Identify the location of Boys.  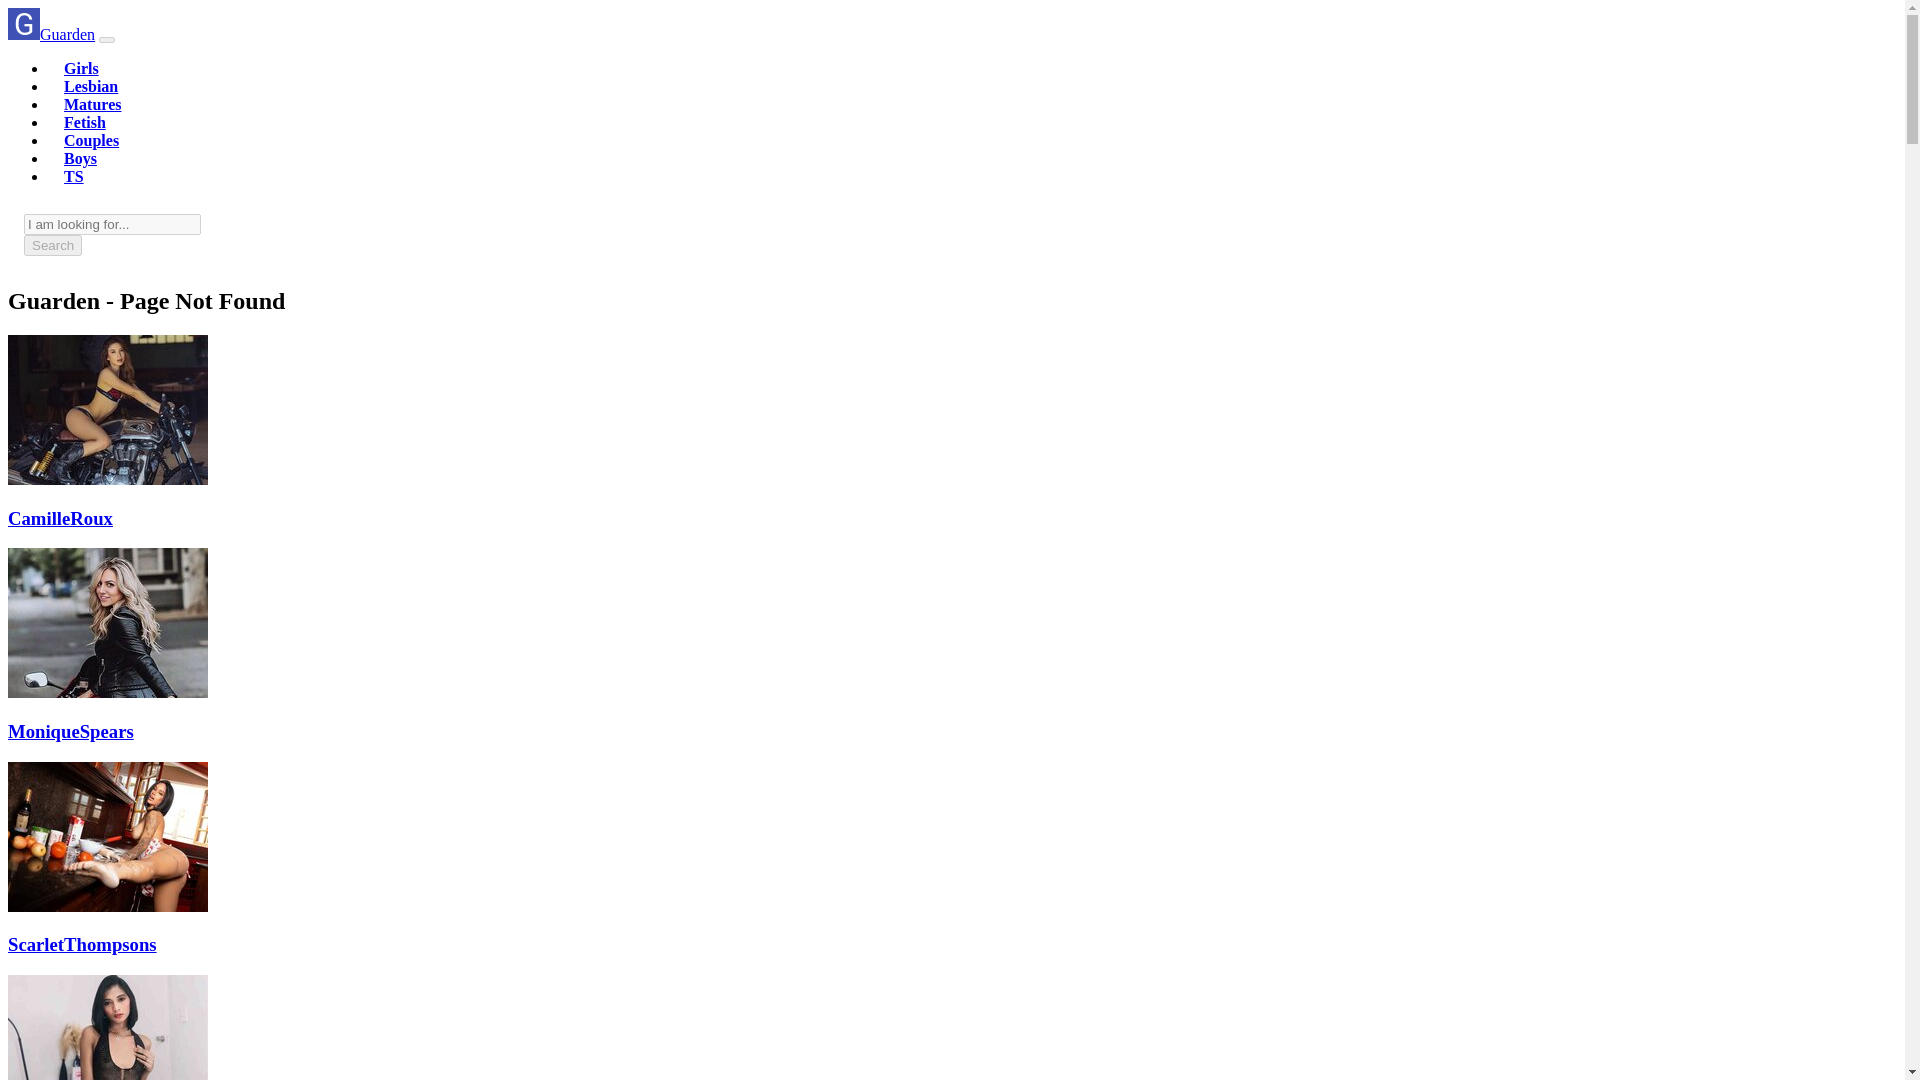
(80, 158).